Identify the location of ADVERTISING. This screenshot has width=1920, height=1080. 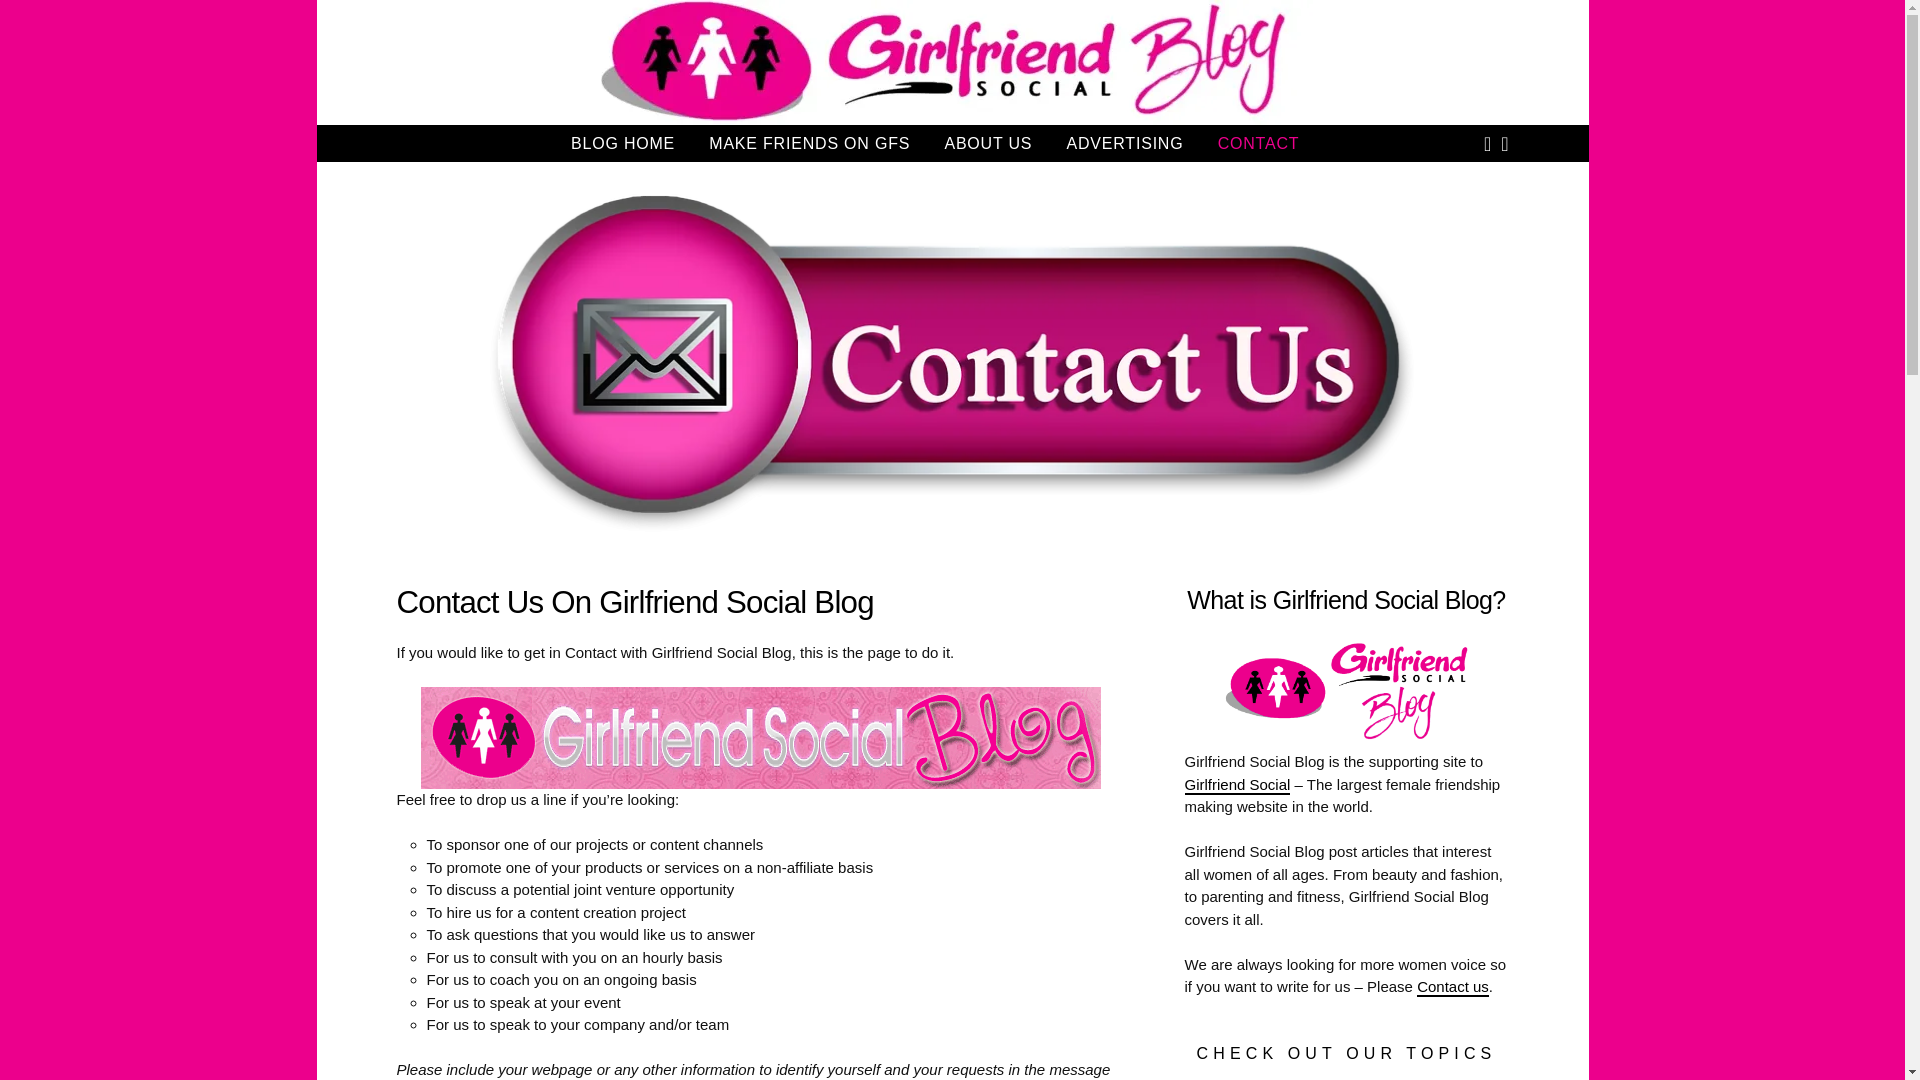
(1124, 143).